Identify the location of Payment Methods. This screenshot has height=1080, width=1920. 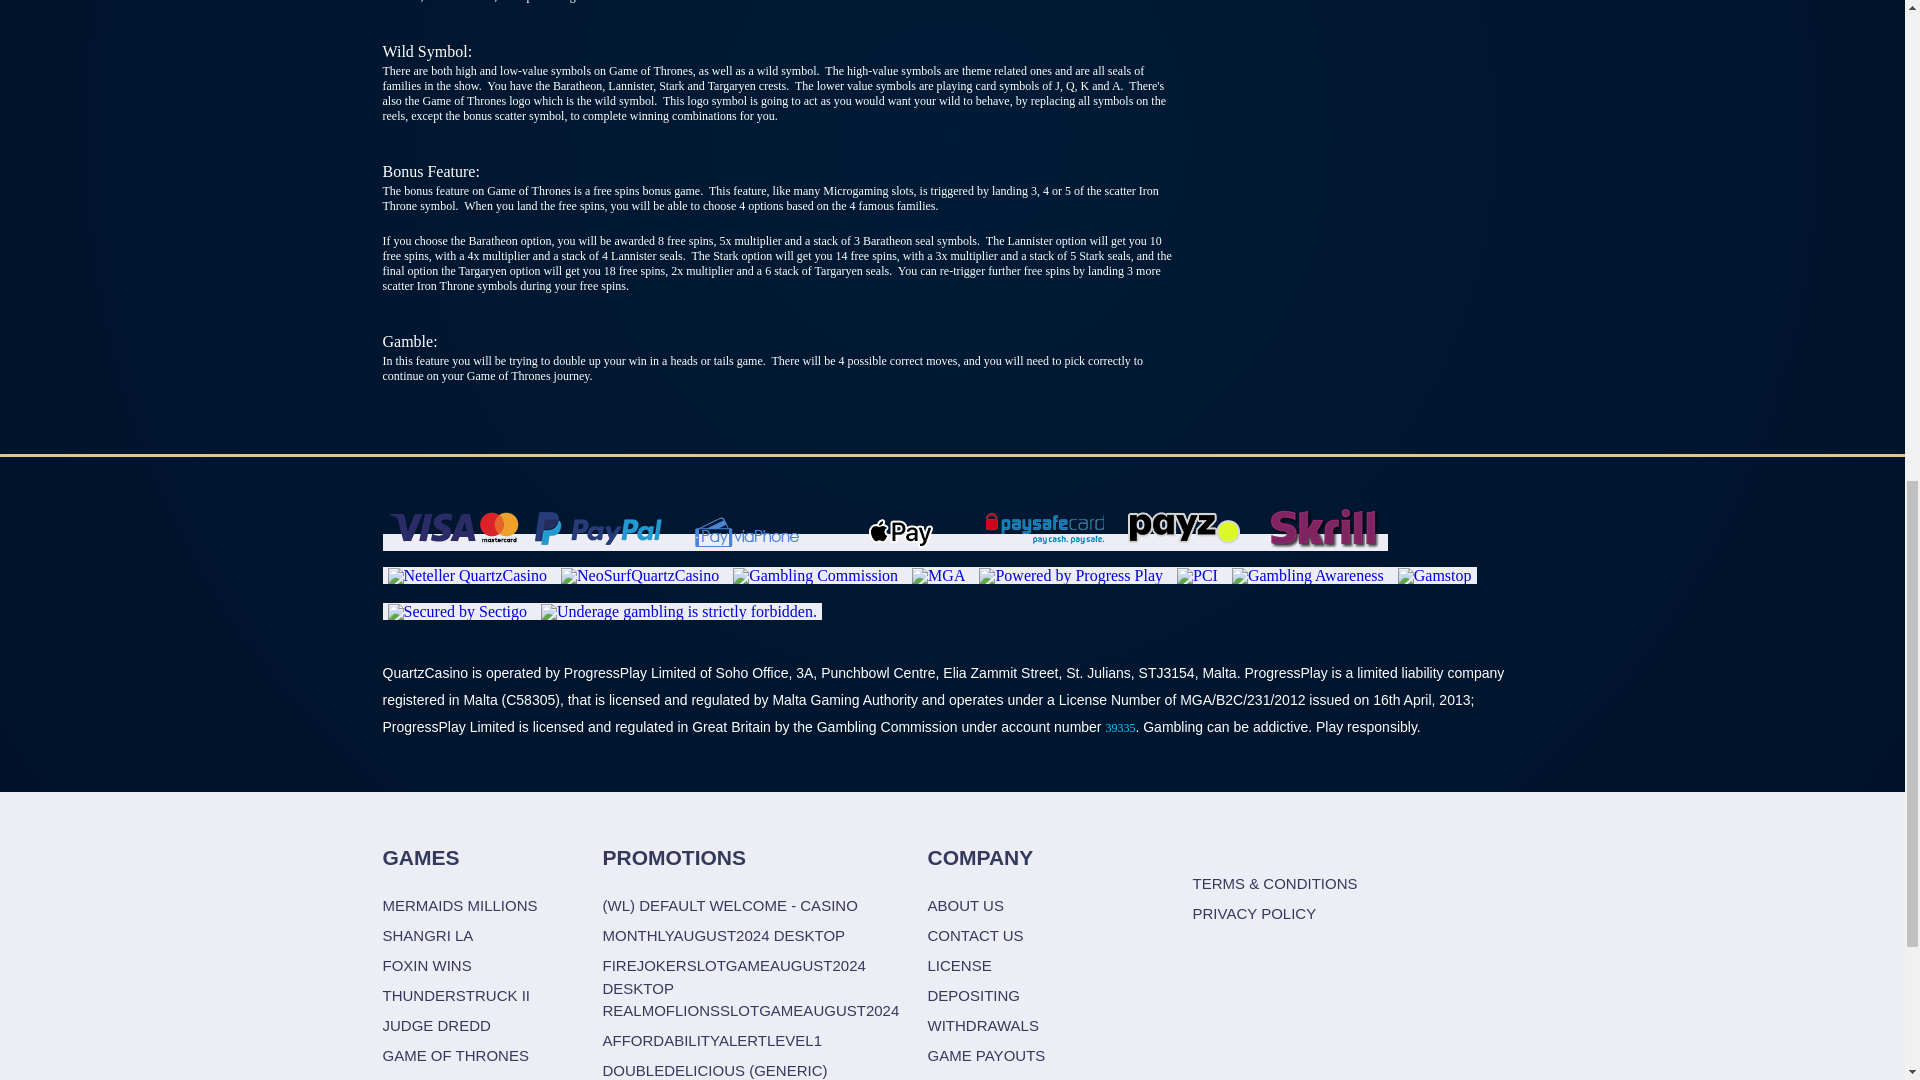
(596, 542).